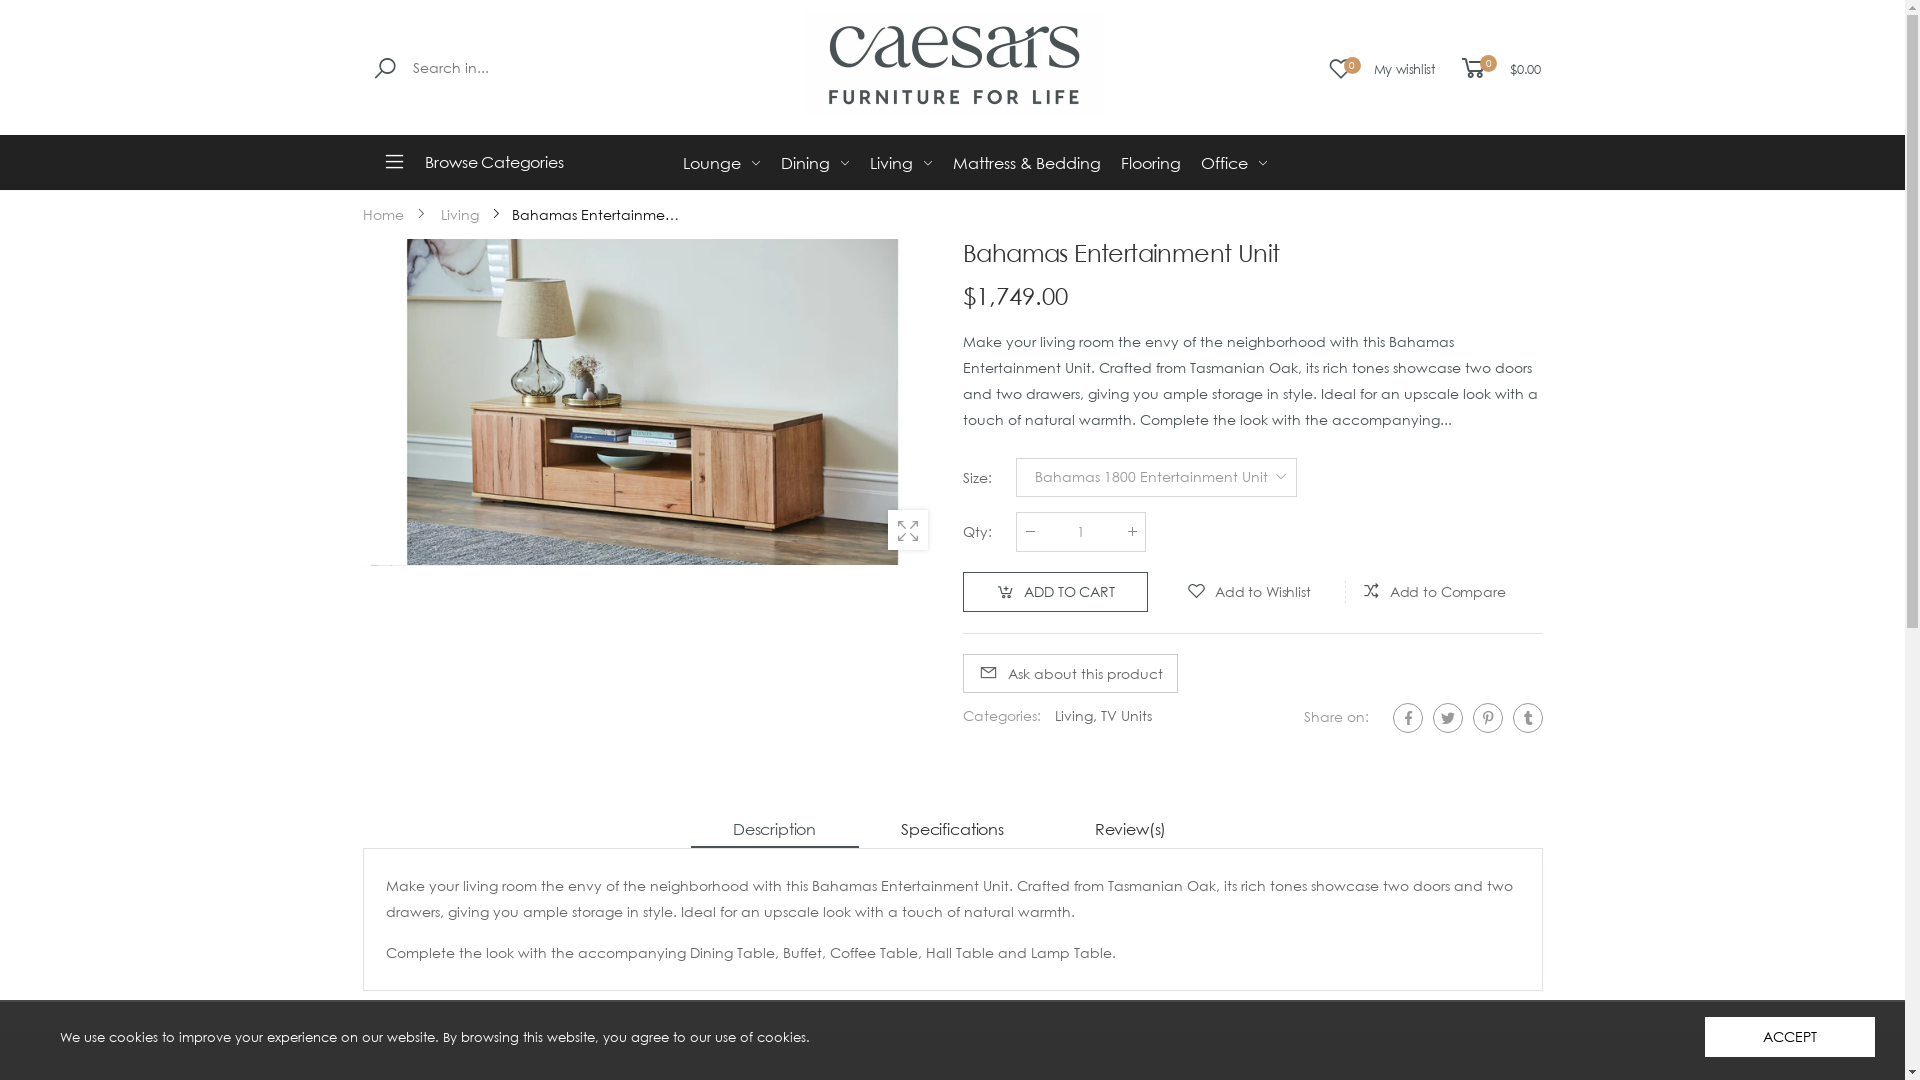 Image resolution: width=1920 pixels, height=1080 pixels. Describe the element at coordinates (1026, 163) in the screenshot. I see `Mattress & Bedding` at that location.